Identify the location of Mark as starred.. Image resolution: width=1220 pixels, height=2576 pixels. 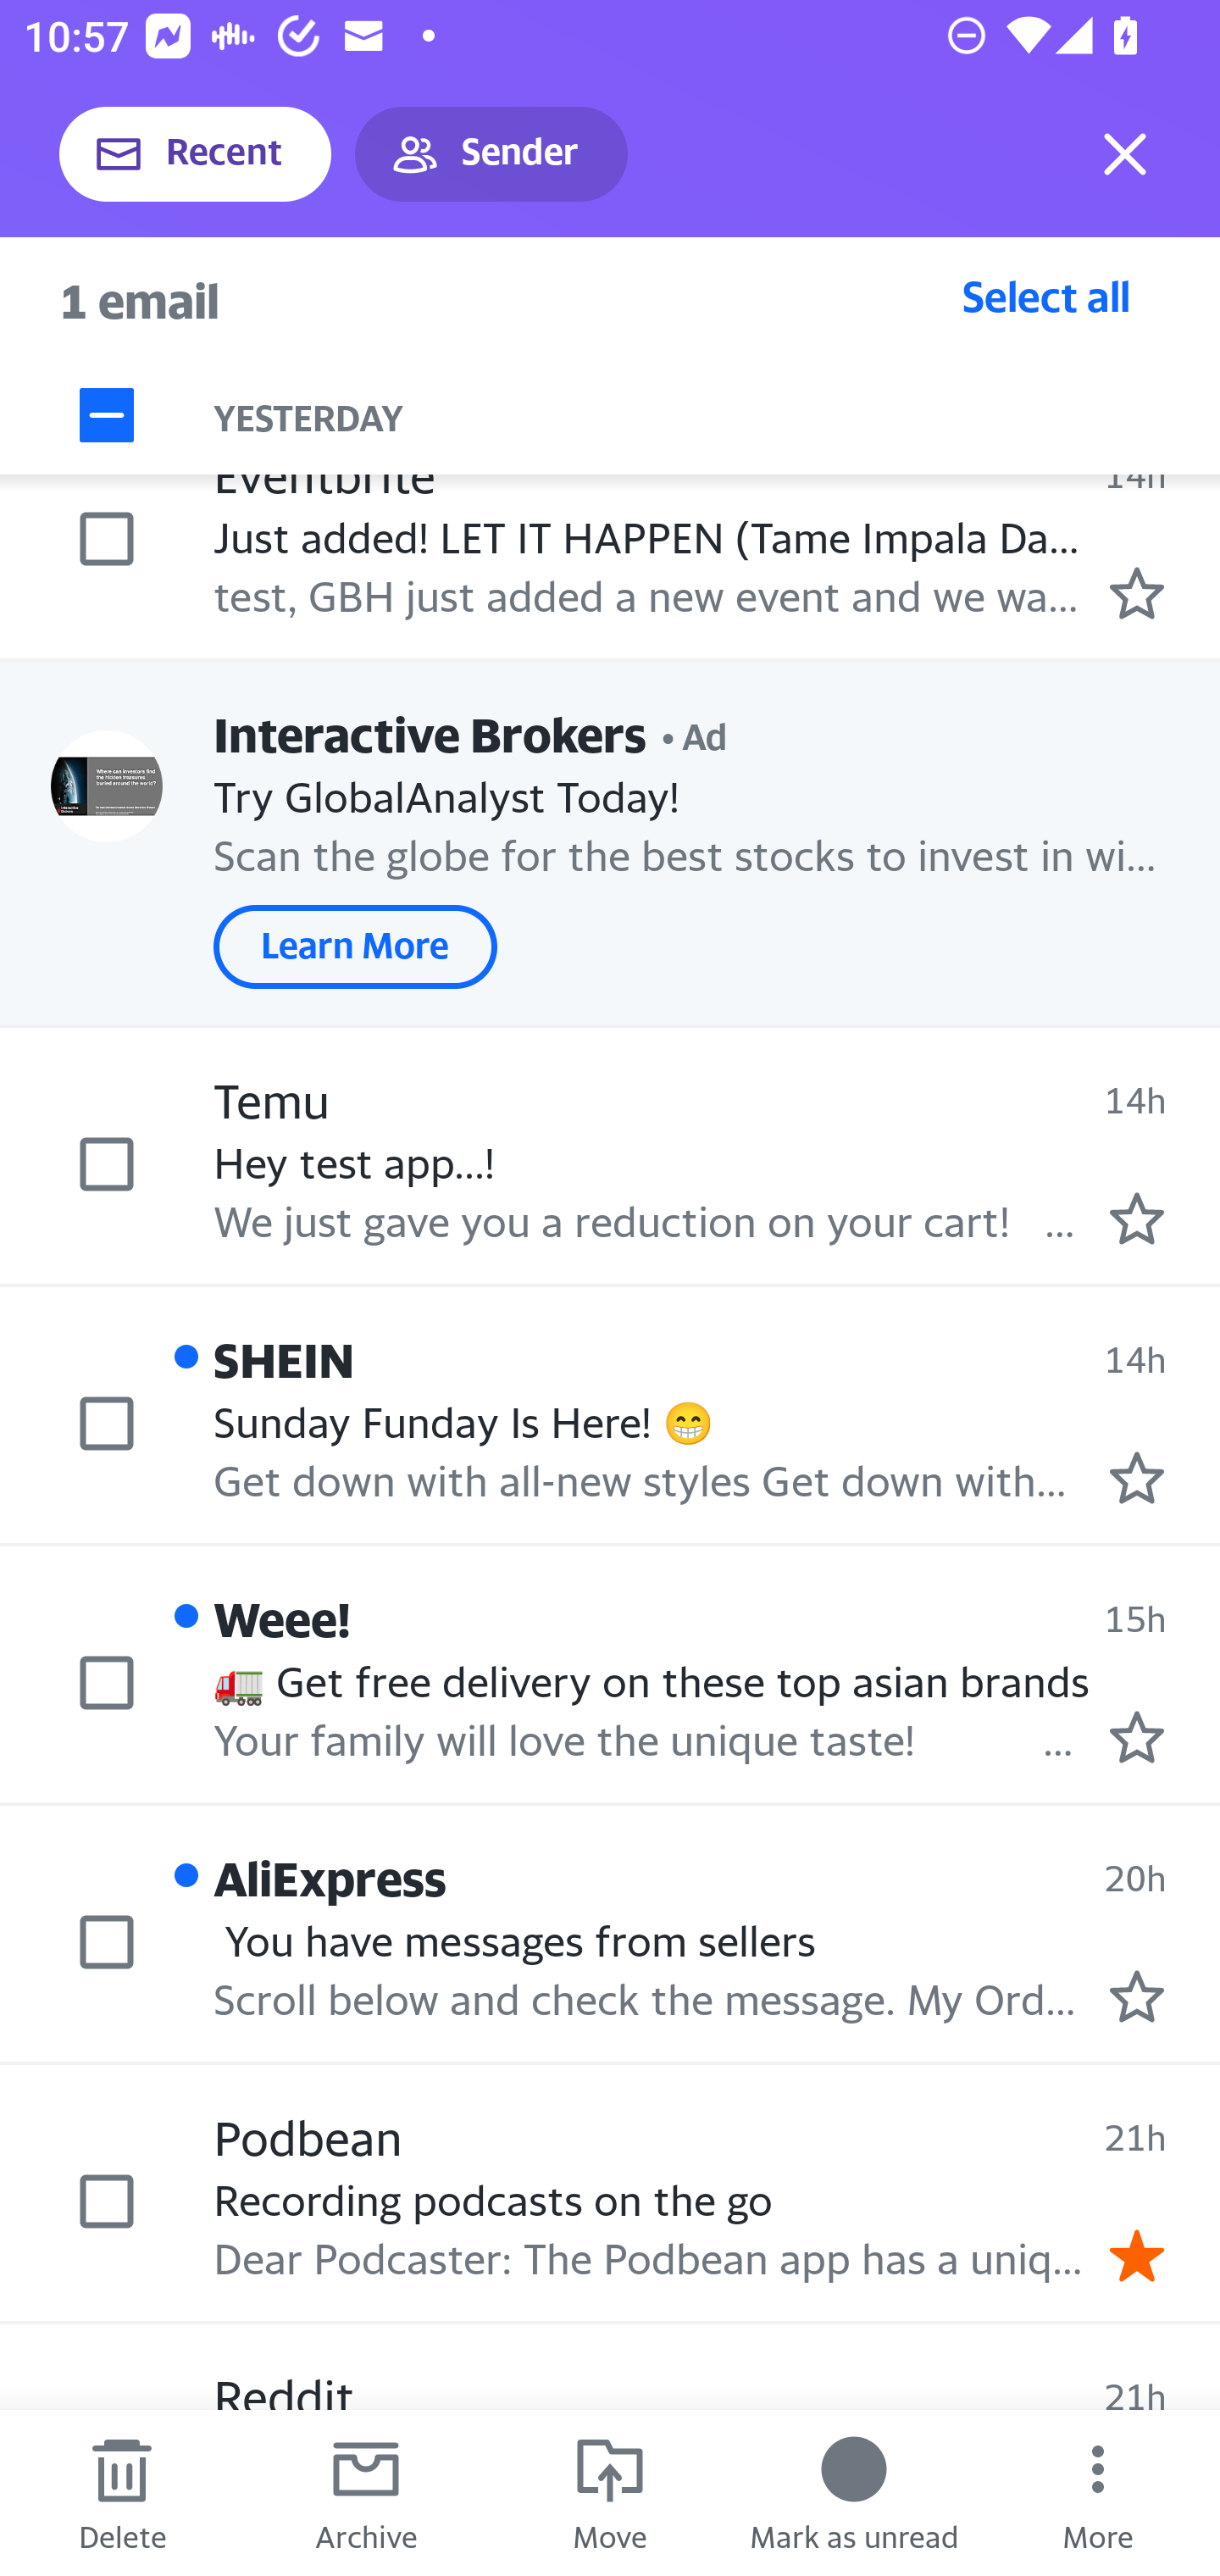
(1137, 1996).